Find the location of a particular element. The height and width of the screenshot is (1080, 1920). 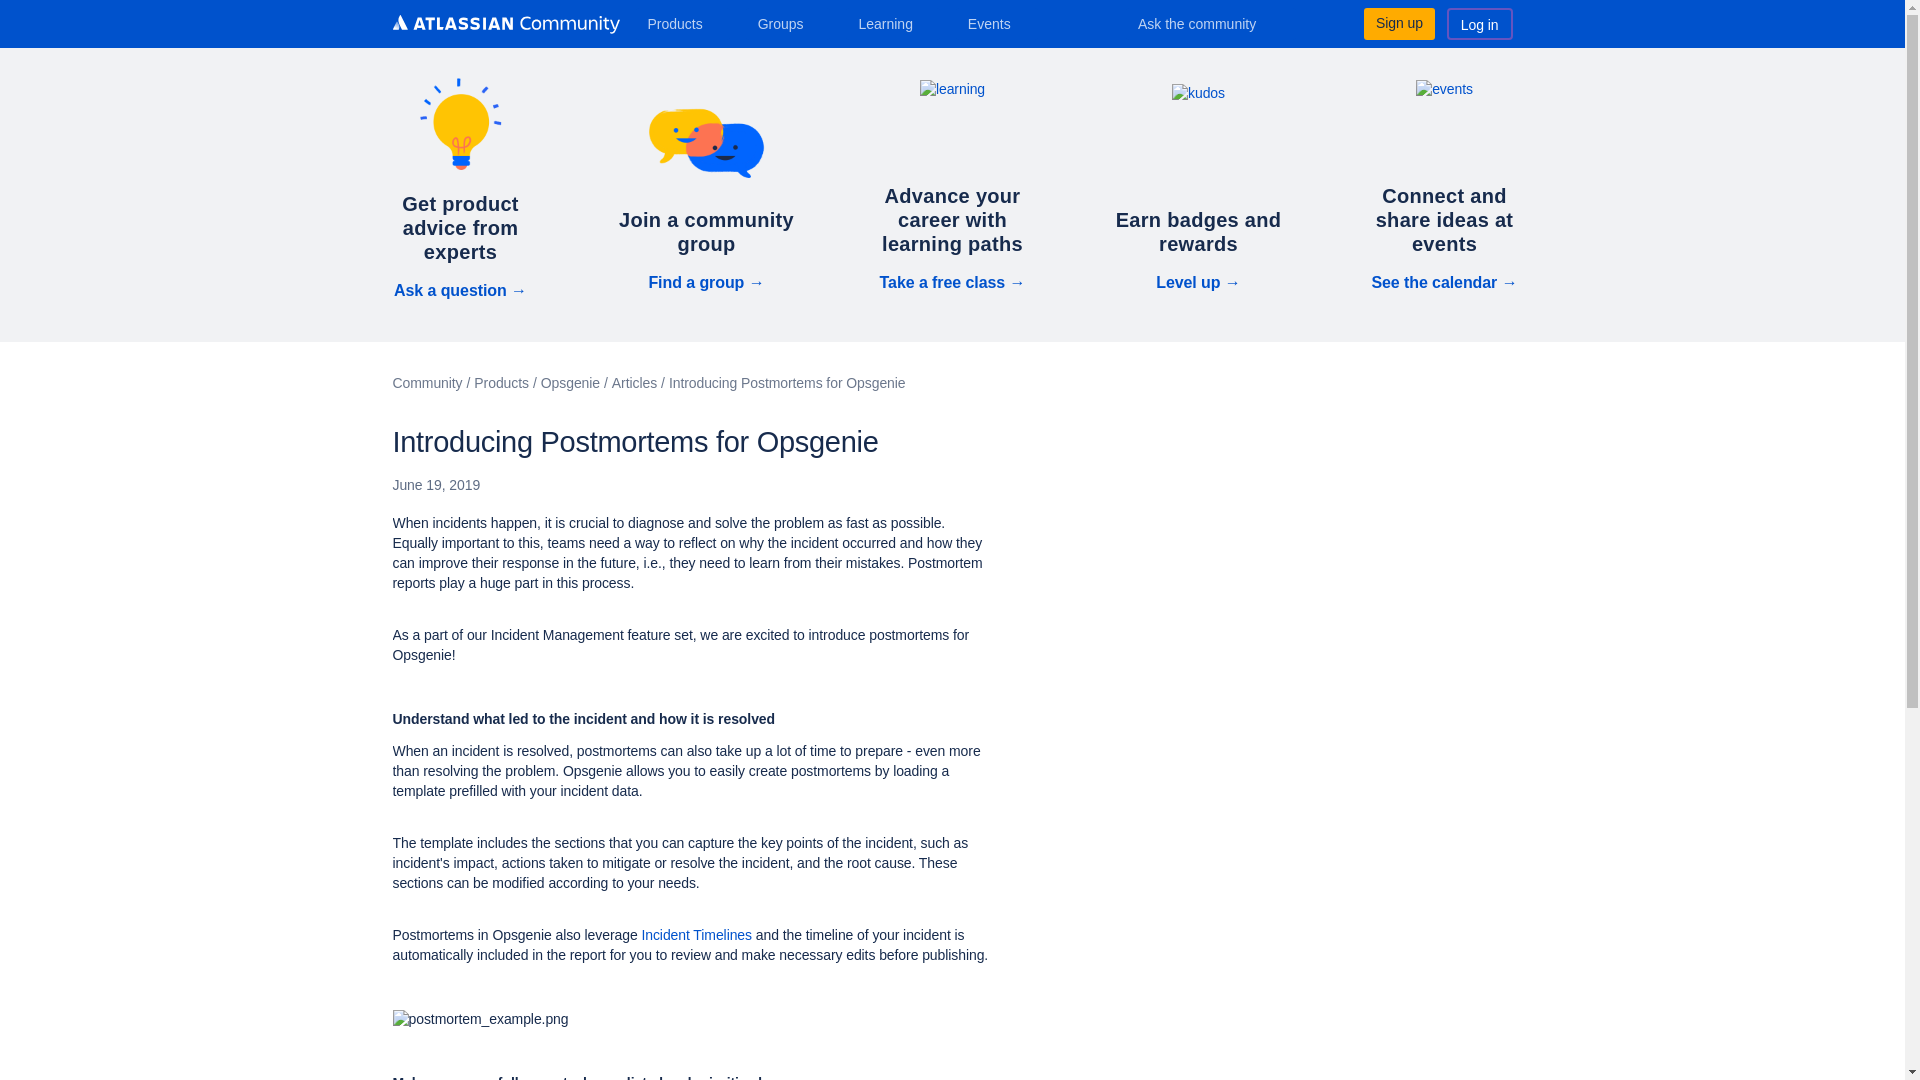

Sign up is located at coordinates (1398, 23).